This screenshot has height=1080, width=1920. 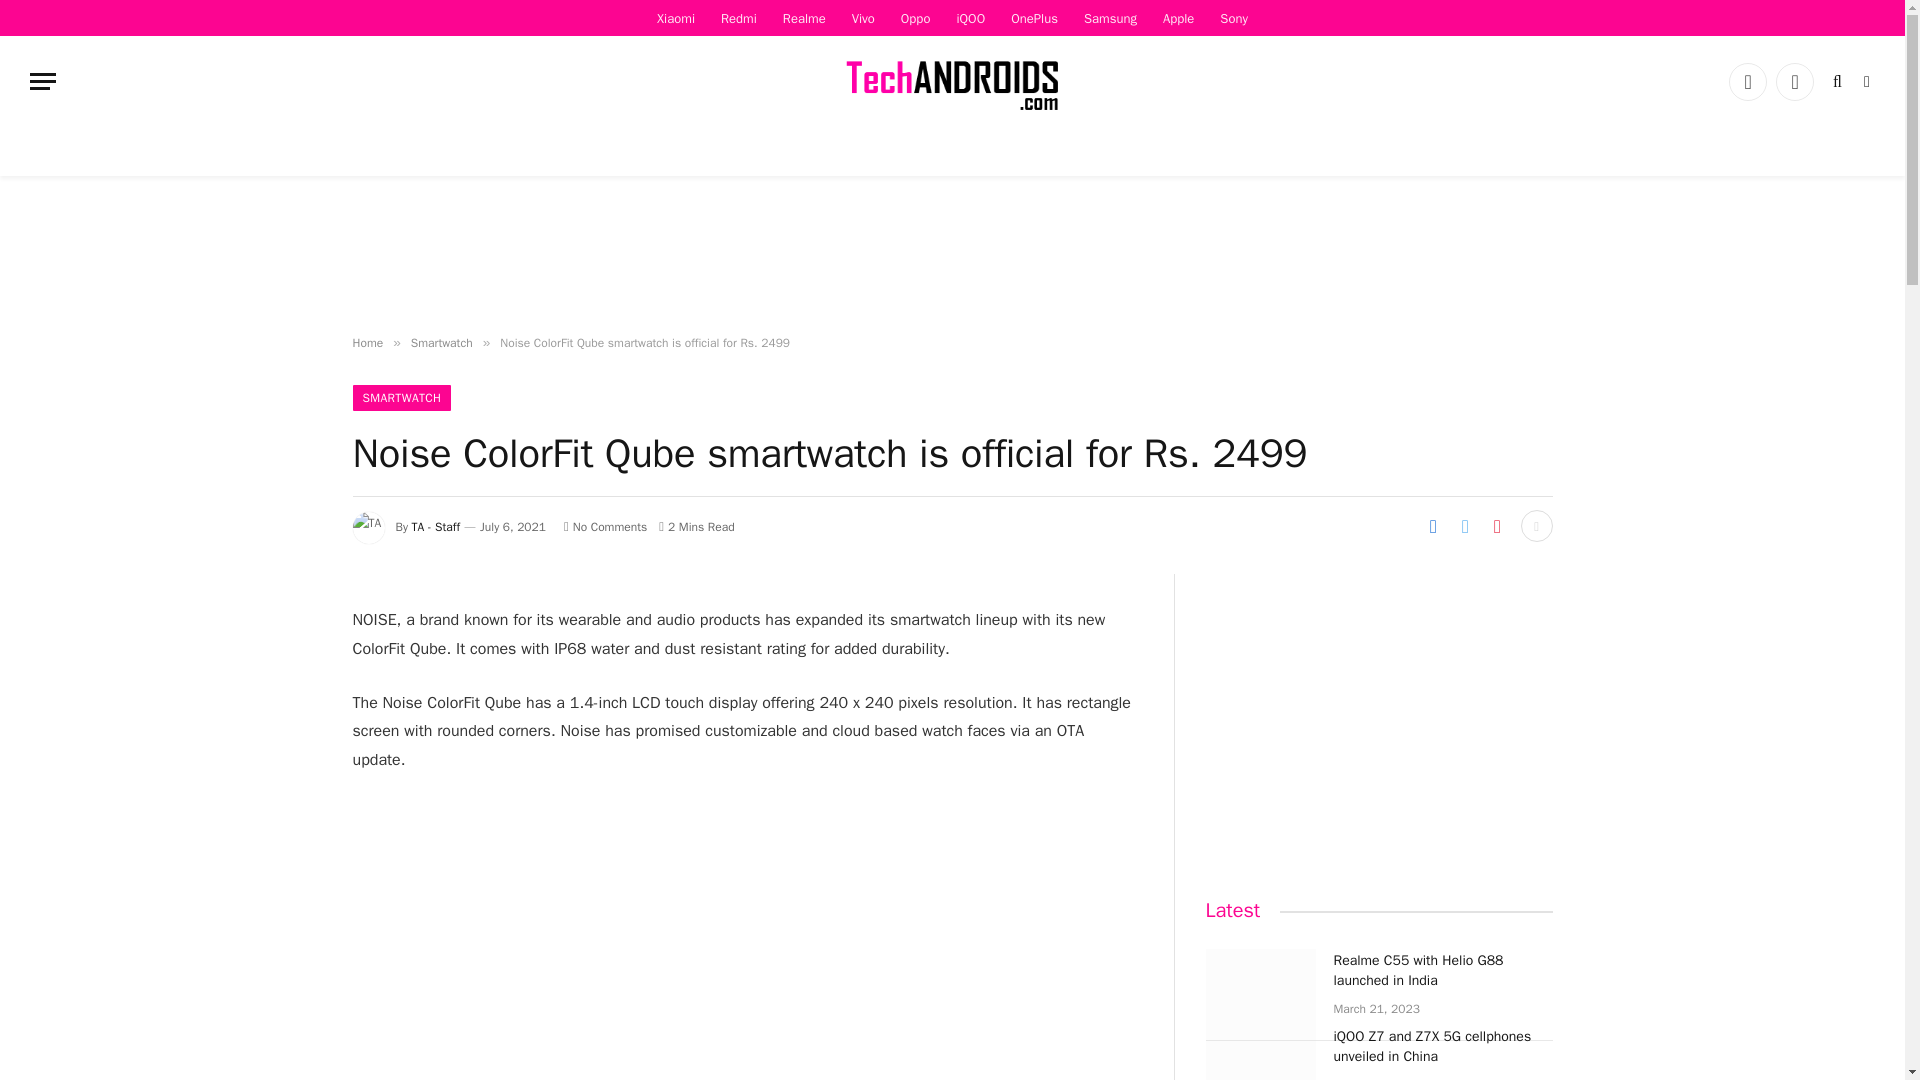 I want to click on OnePlus, so click(x=1034, y=18).